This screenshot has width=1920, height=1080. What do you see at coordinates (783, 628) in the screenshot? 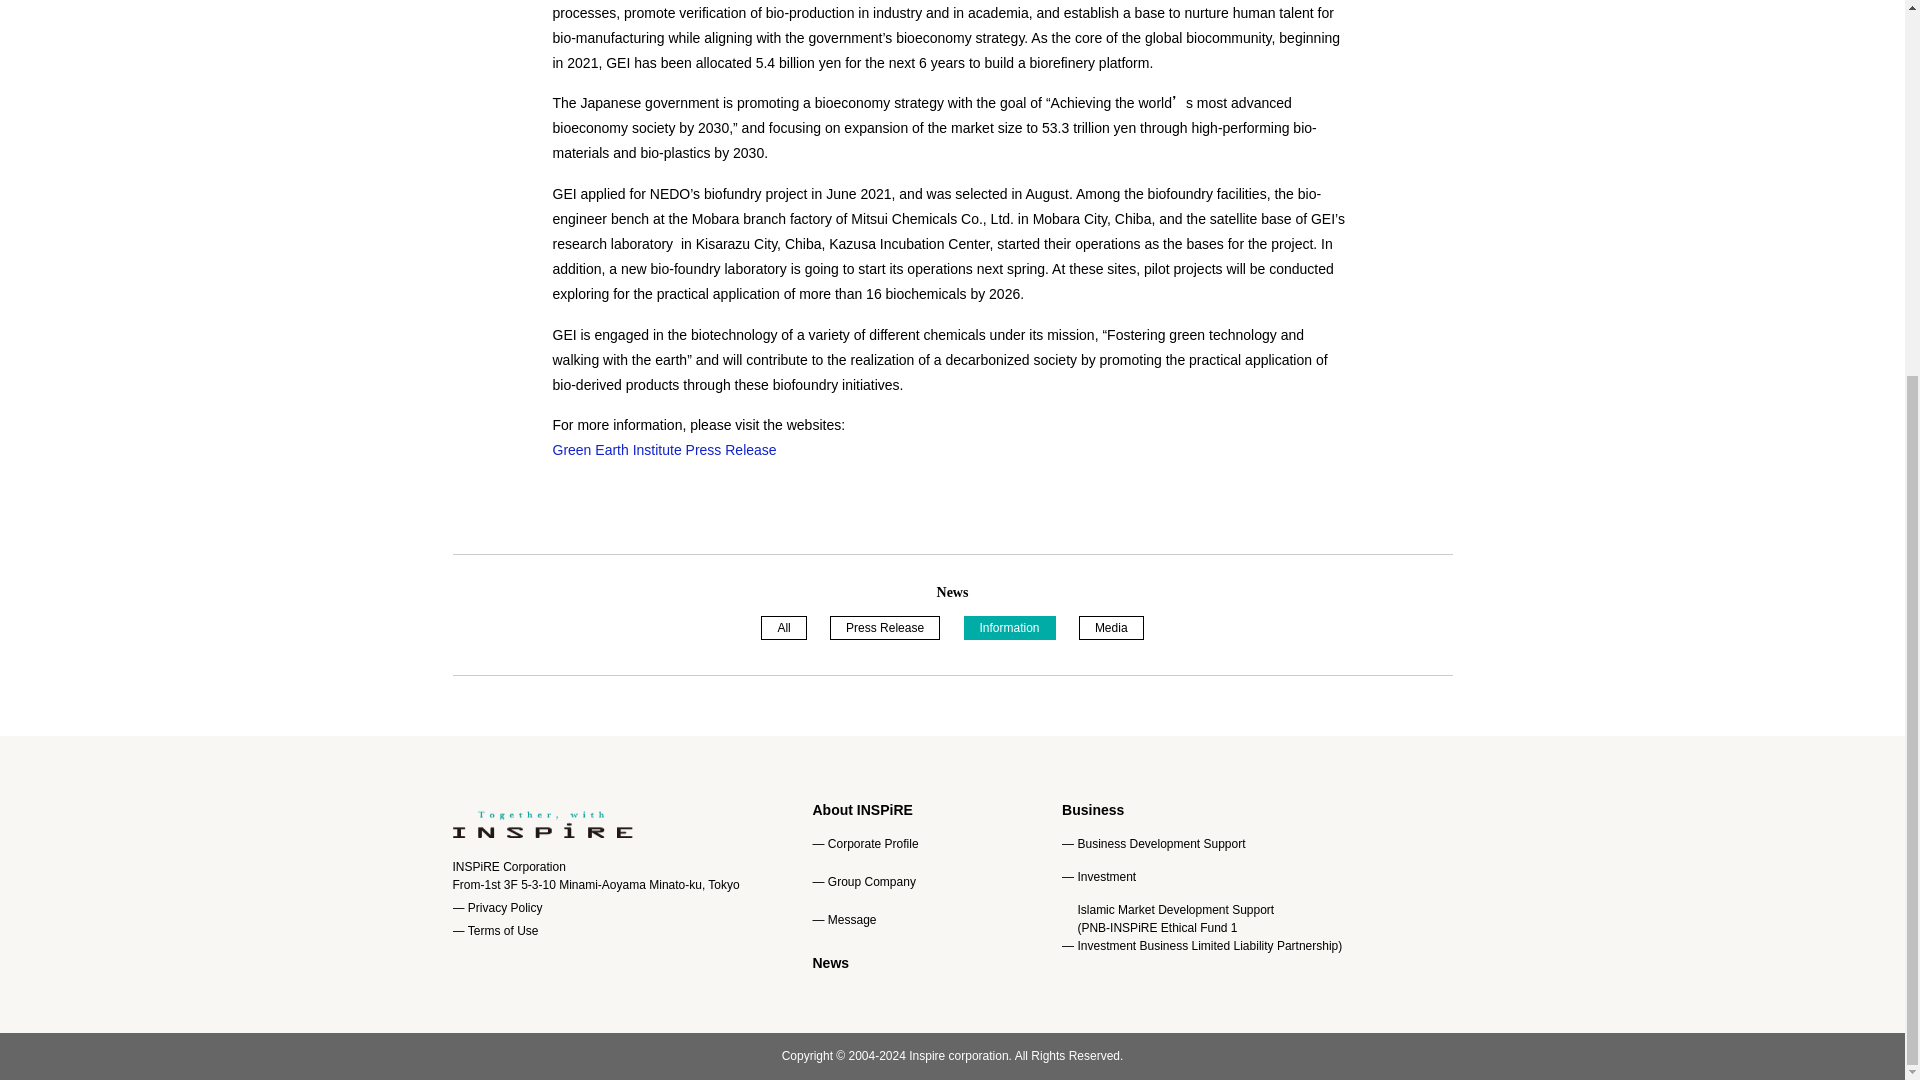
I see `All` at bounding box center [783, 628].